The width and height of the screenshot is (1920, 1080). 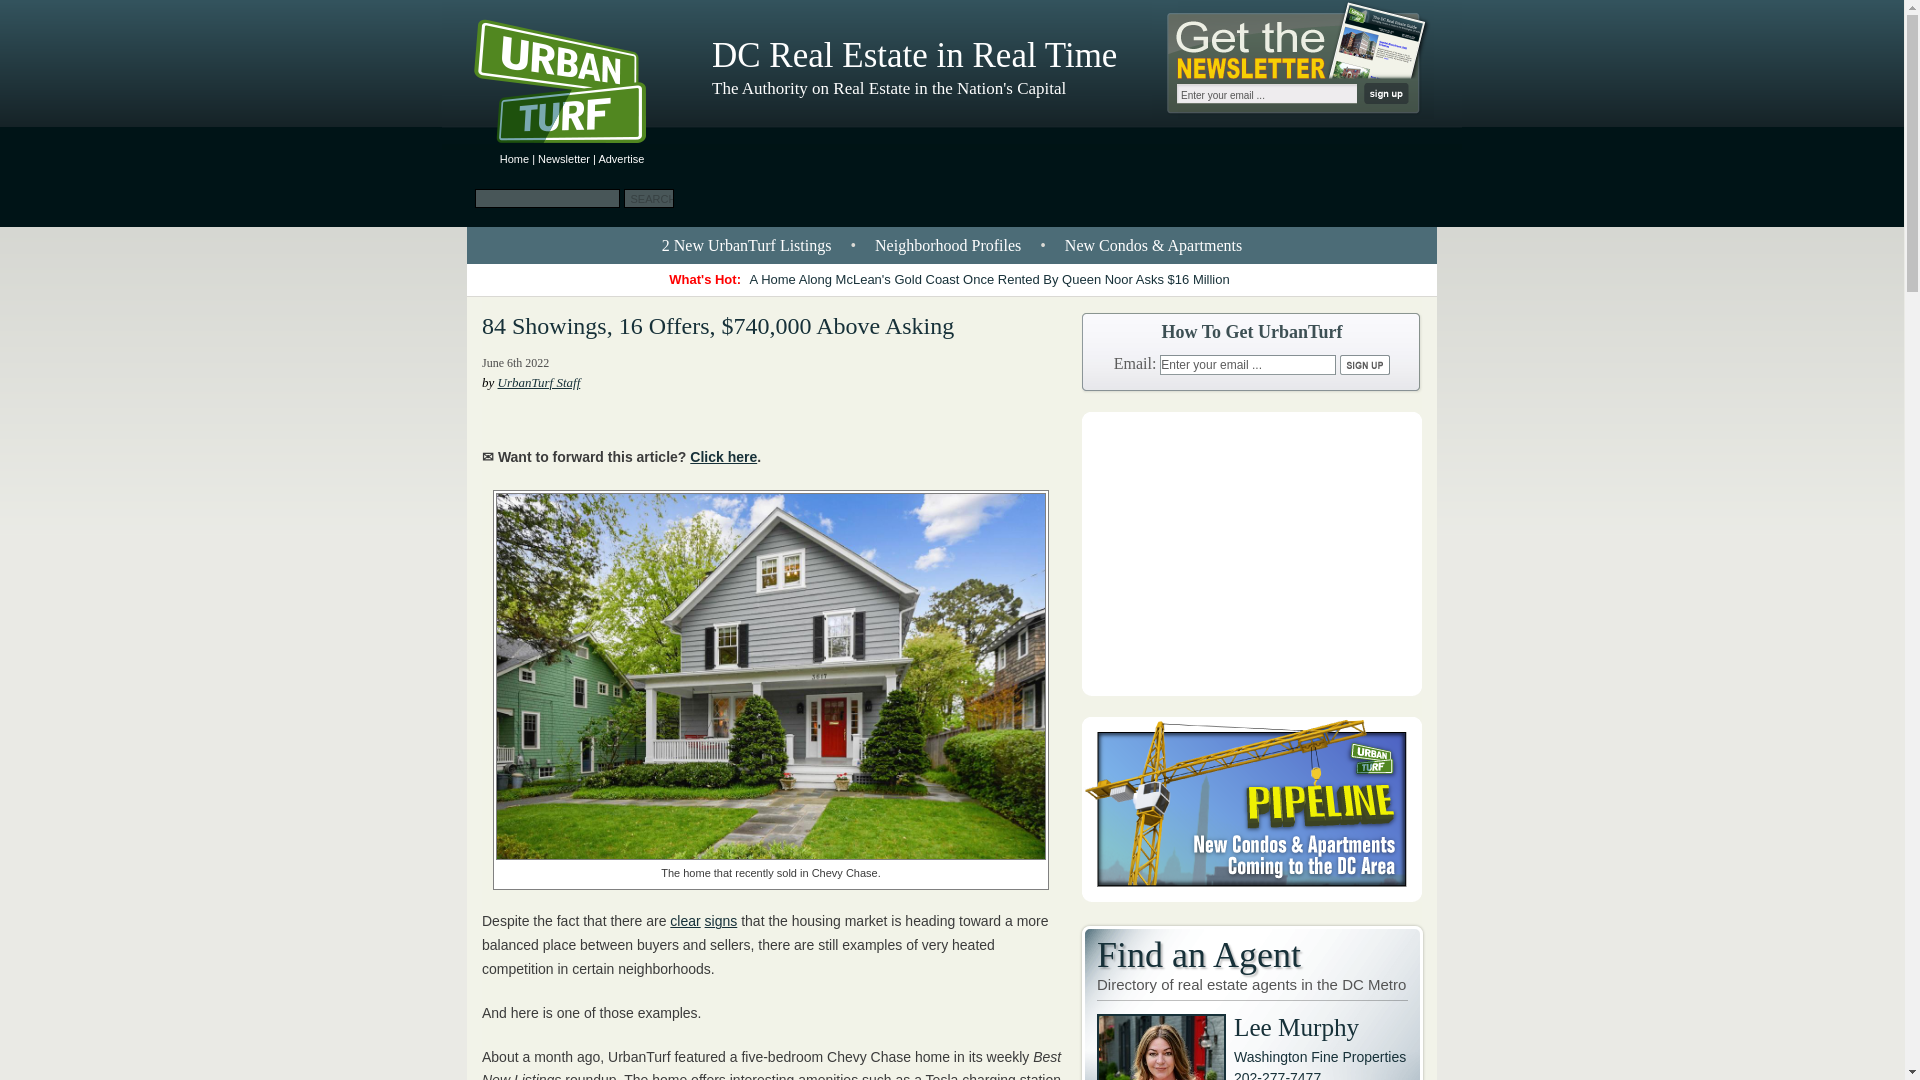 What do you see at coordinates (722, 457) in the screenshot?
I see `Click here` at bounding box center [722, 457].